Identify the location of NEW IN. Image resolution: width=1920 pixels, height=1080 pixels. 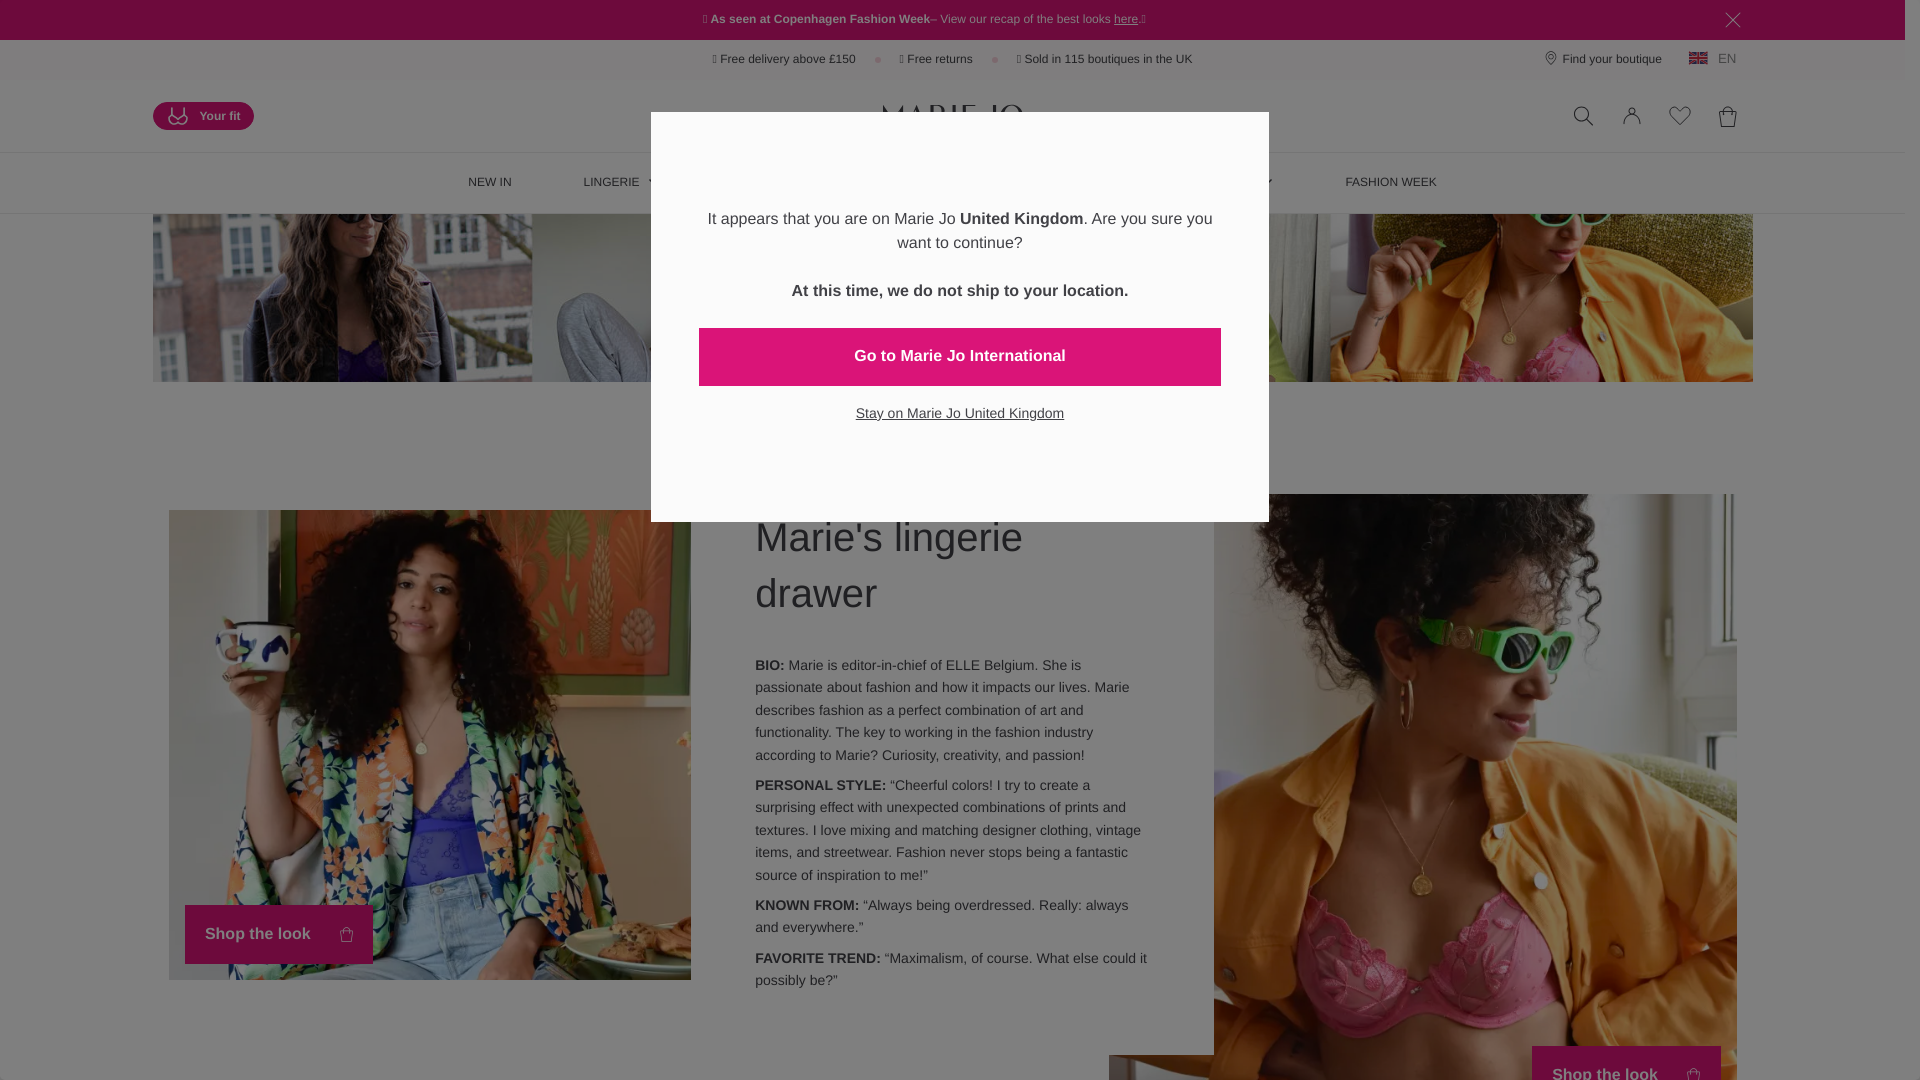
(490, 182).